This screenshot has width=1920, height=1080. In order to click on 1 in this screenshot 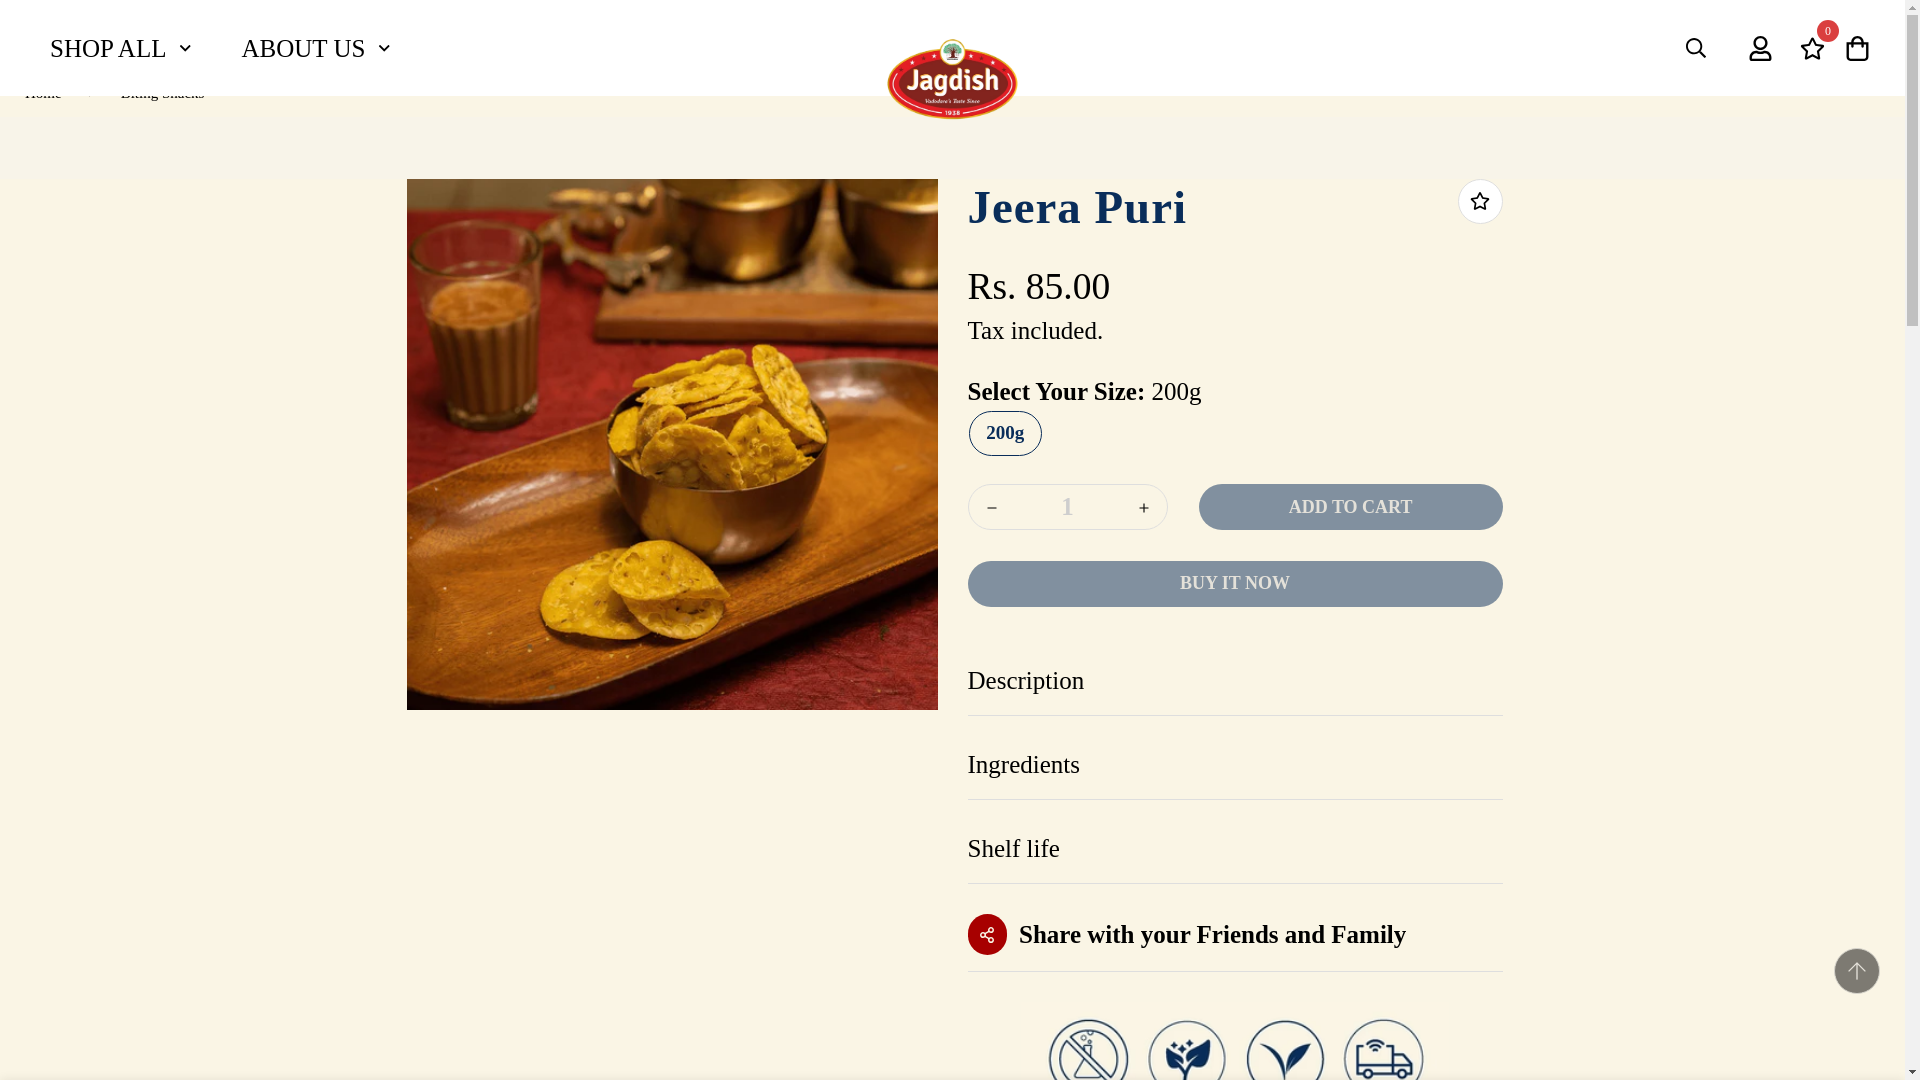, I will do `click(219, 48)`.